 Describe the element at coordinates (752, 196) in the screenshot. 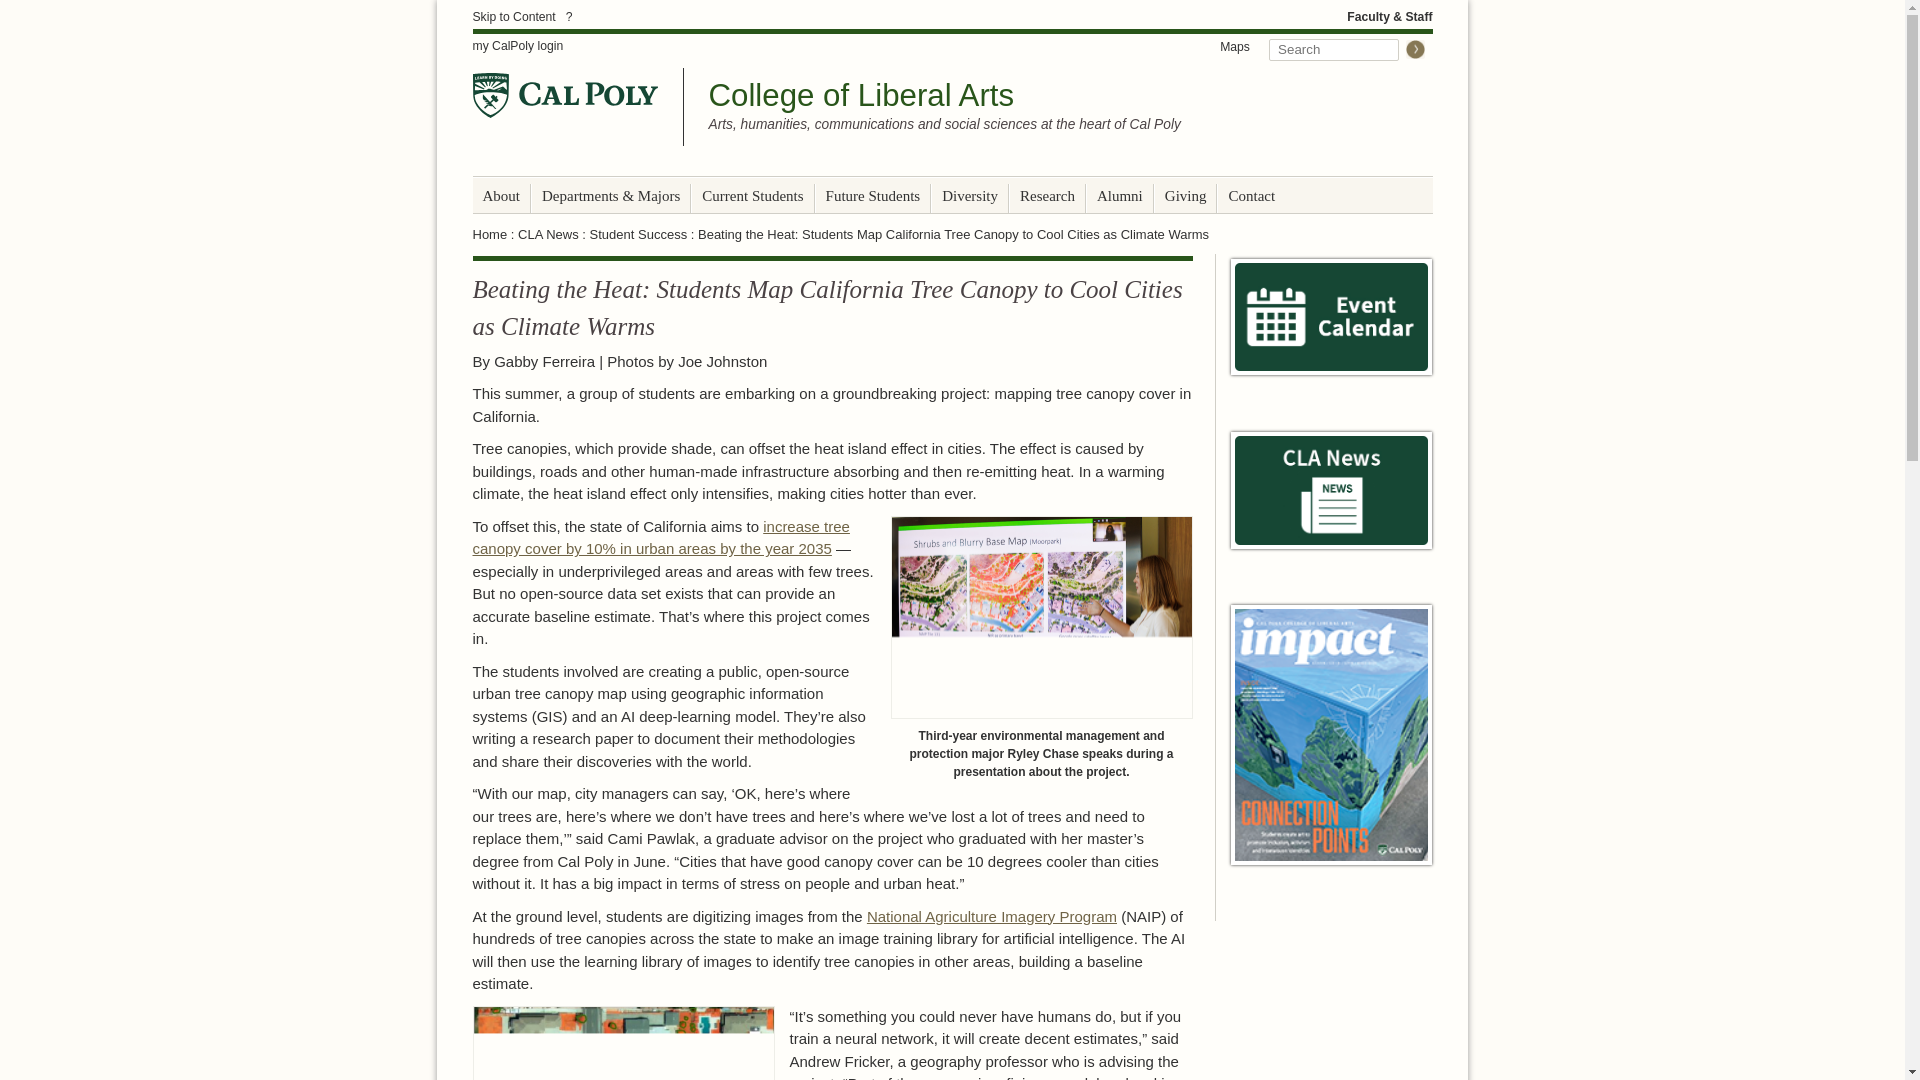

I see `Current Students` at that location.